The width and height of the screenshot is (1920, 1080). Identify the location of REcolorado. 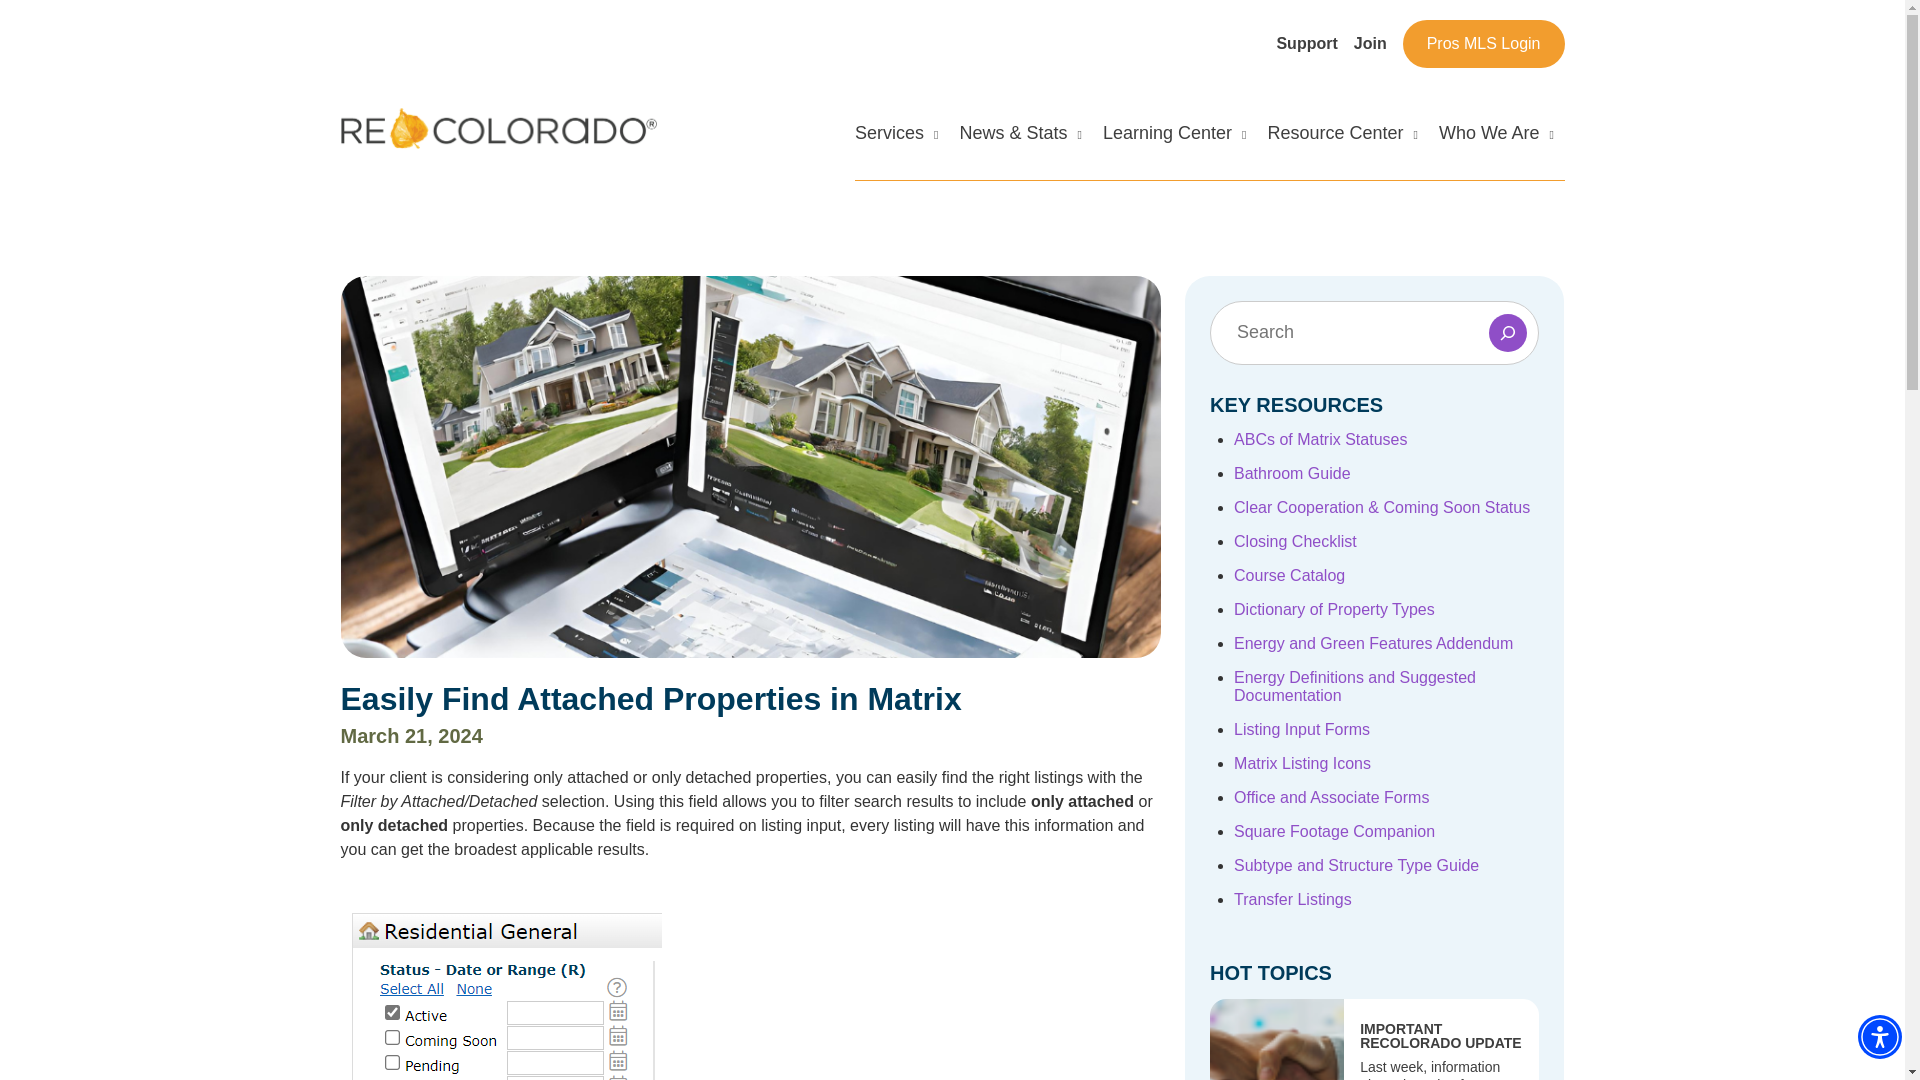
(408, 120).